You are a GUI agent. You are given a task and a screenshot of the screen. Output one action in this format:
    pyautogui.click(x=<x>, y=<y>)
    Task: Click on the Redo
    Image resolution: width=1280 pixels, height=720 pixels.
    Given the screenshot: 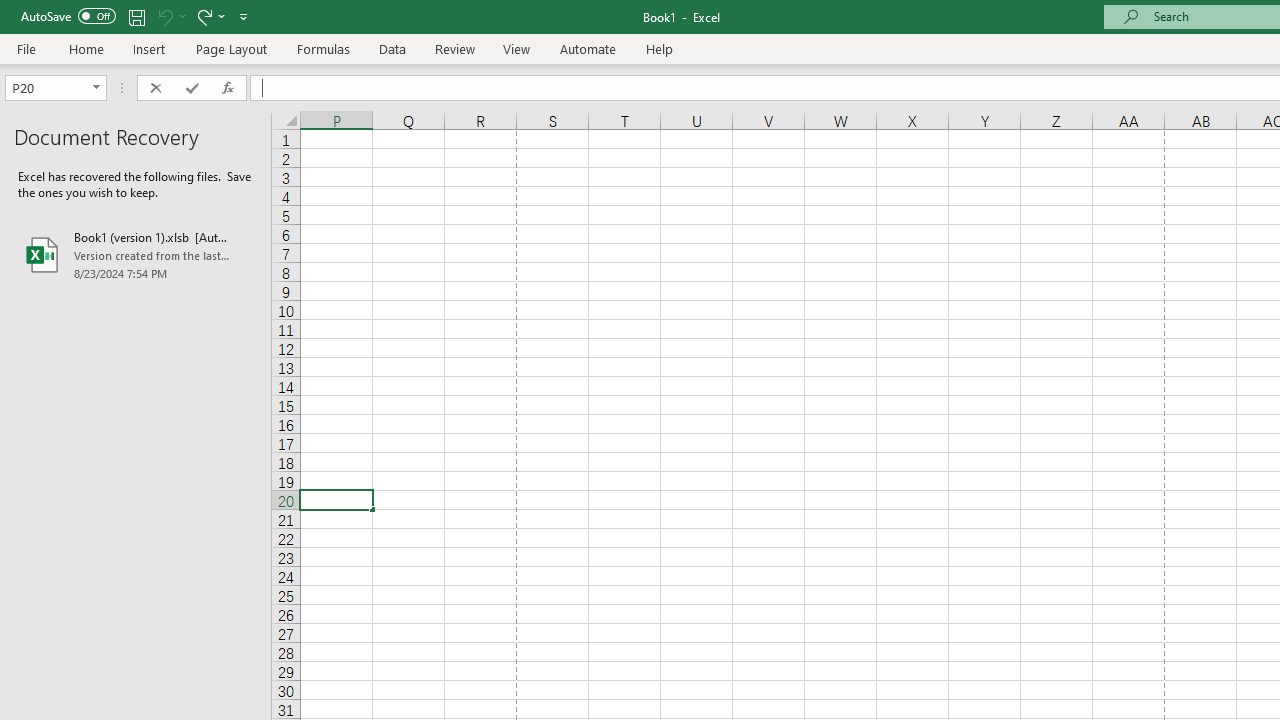 What is the action you would take?
    pyautogui.click(x=210, y=16)
    